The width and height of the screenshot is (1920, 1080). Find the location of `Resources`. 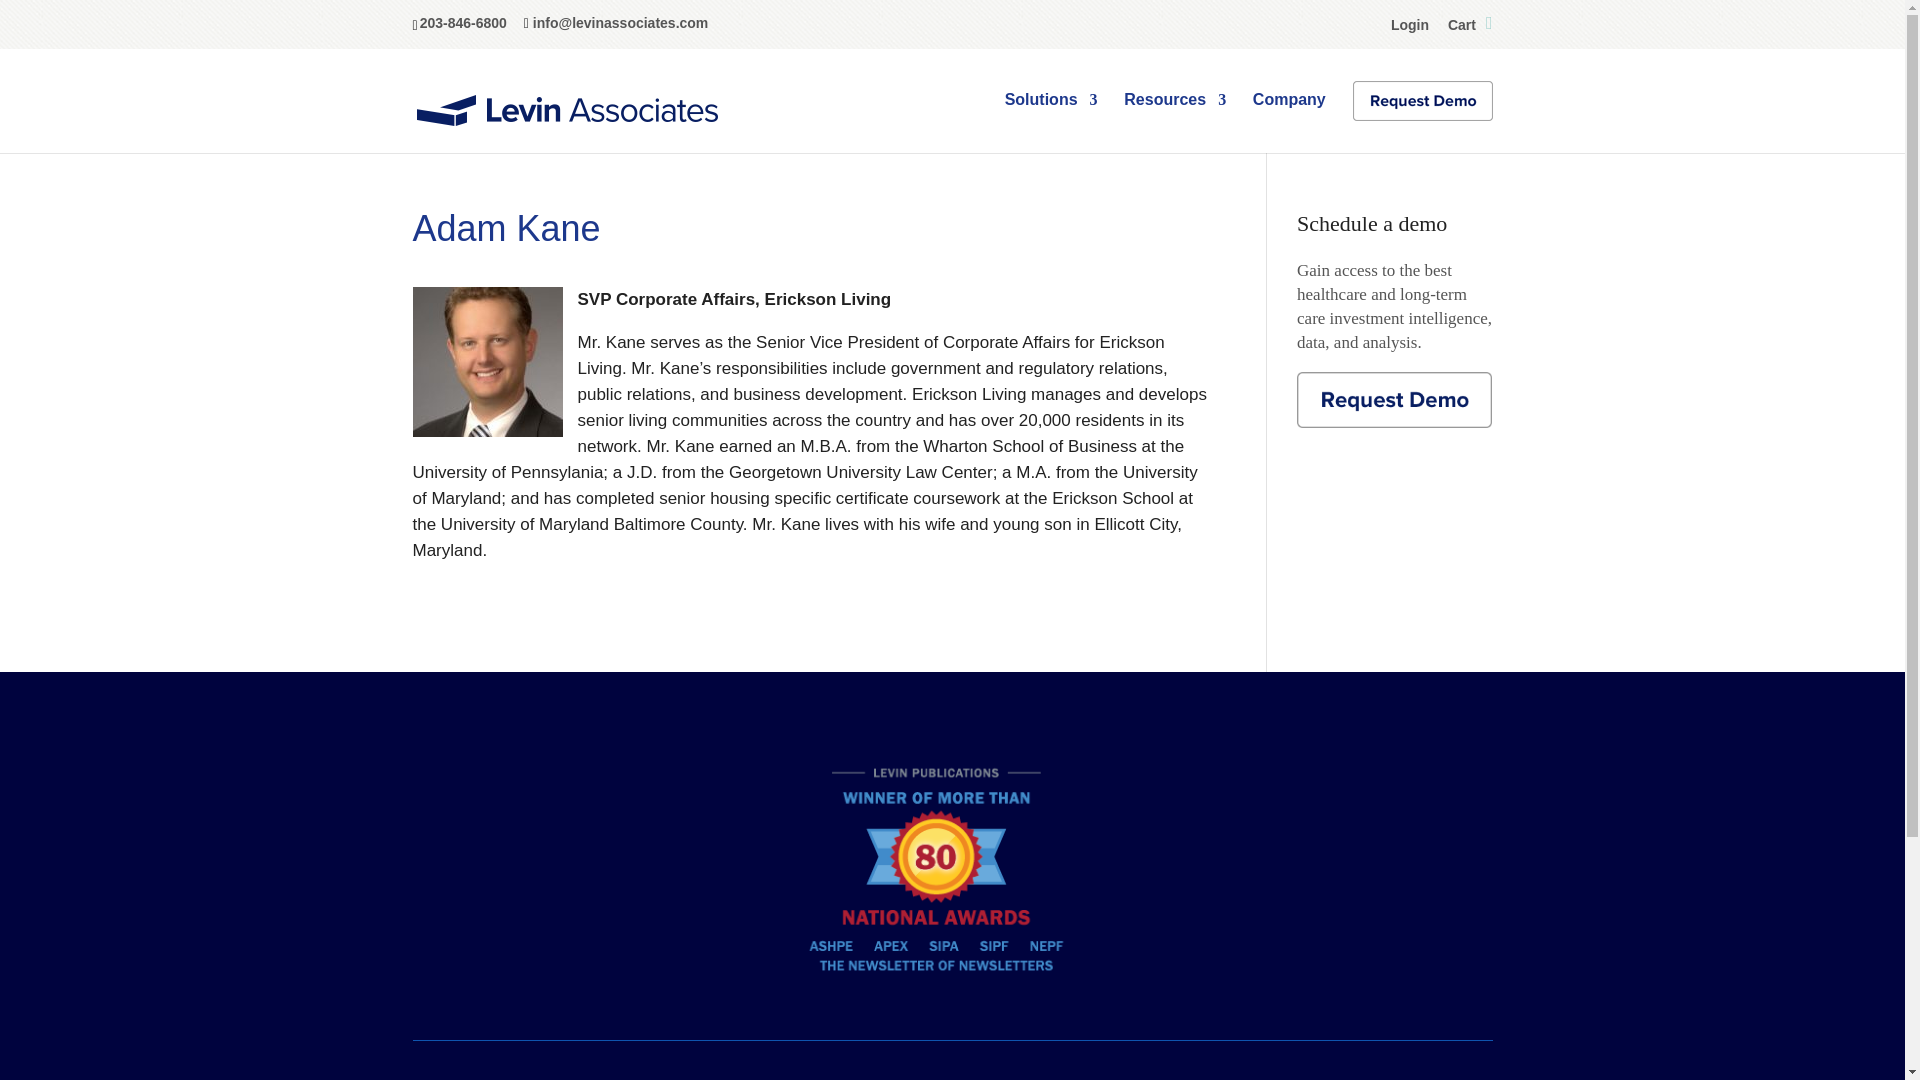

Resources is located at coordinates (1174, 116).